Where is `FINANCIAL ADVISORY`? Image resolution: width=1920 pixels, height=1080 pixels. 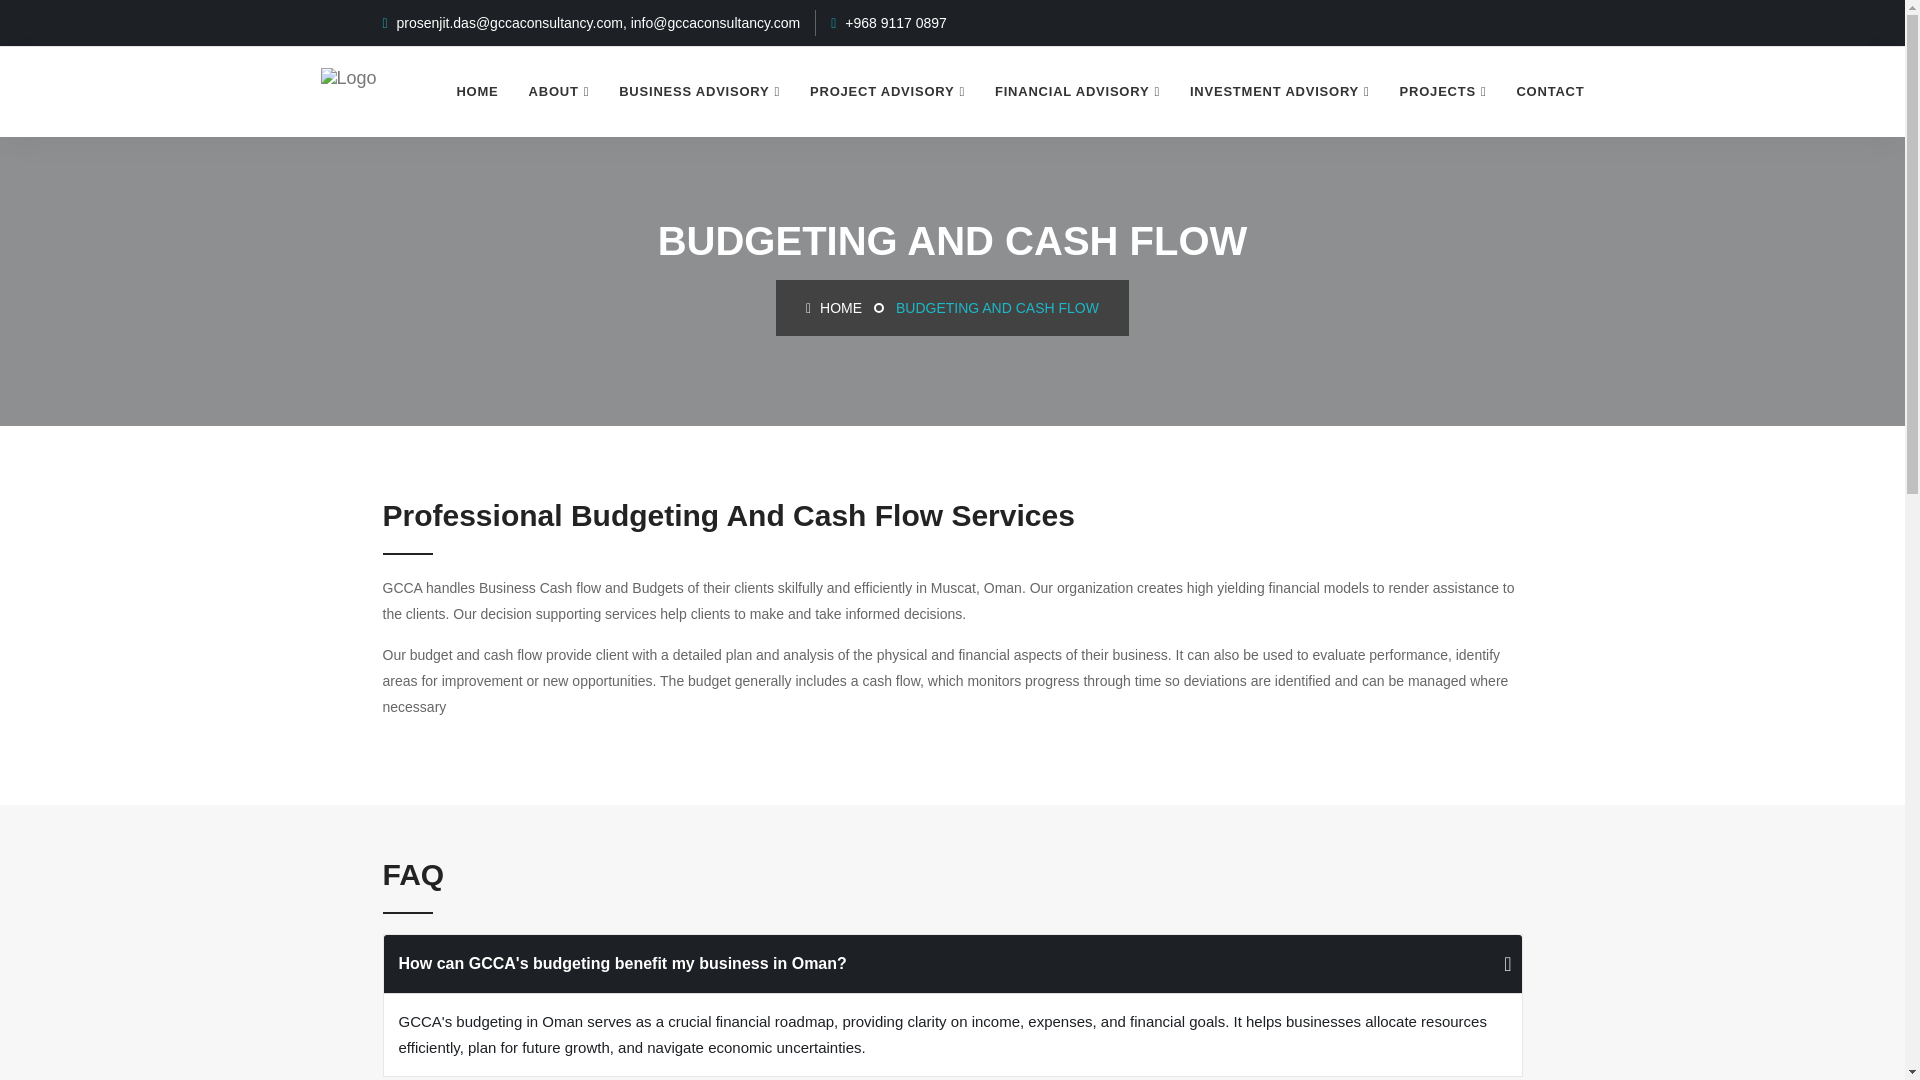 FINANCIAL ADVISORY is located at coordinates (1077, 92).